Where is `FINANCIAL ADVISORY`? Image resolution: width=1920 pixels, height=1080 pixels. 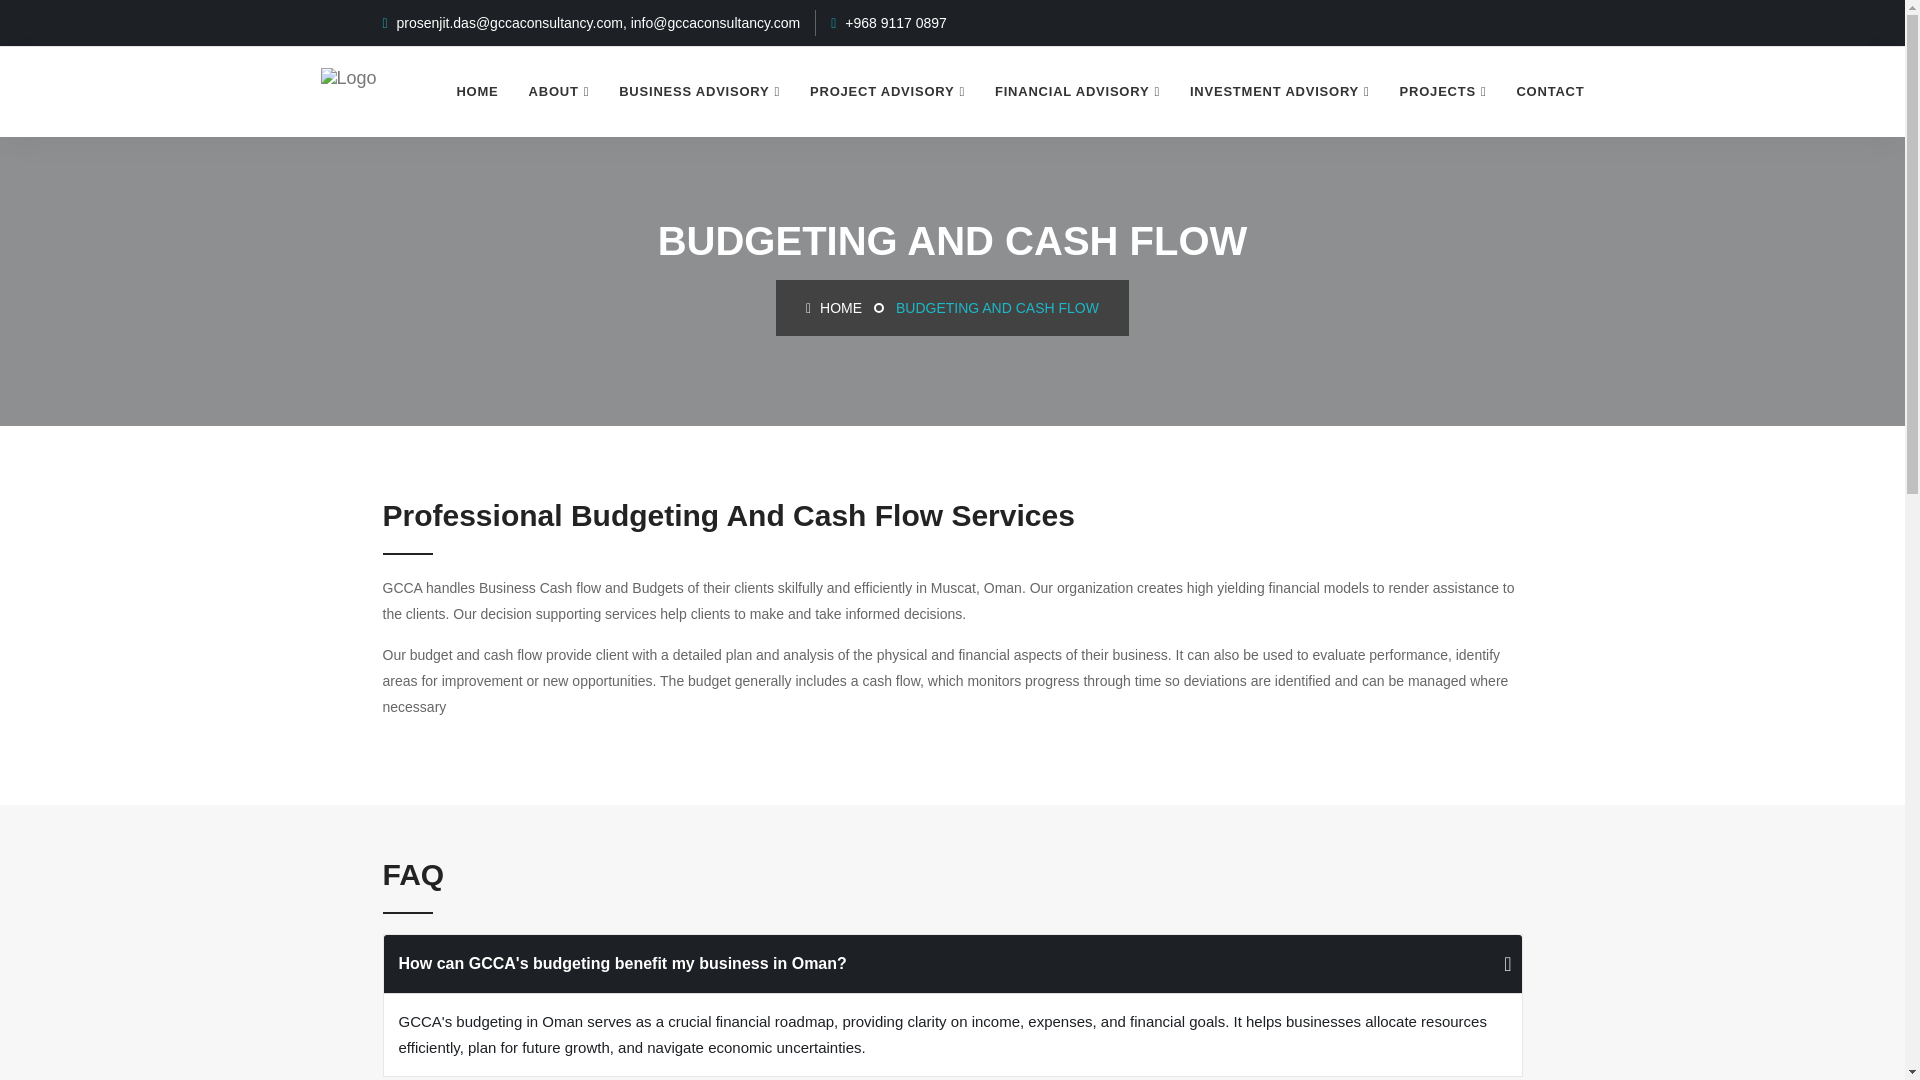 FINANCIAL ADVISORY is located at coordinates (1077, 92).